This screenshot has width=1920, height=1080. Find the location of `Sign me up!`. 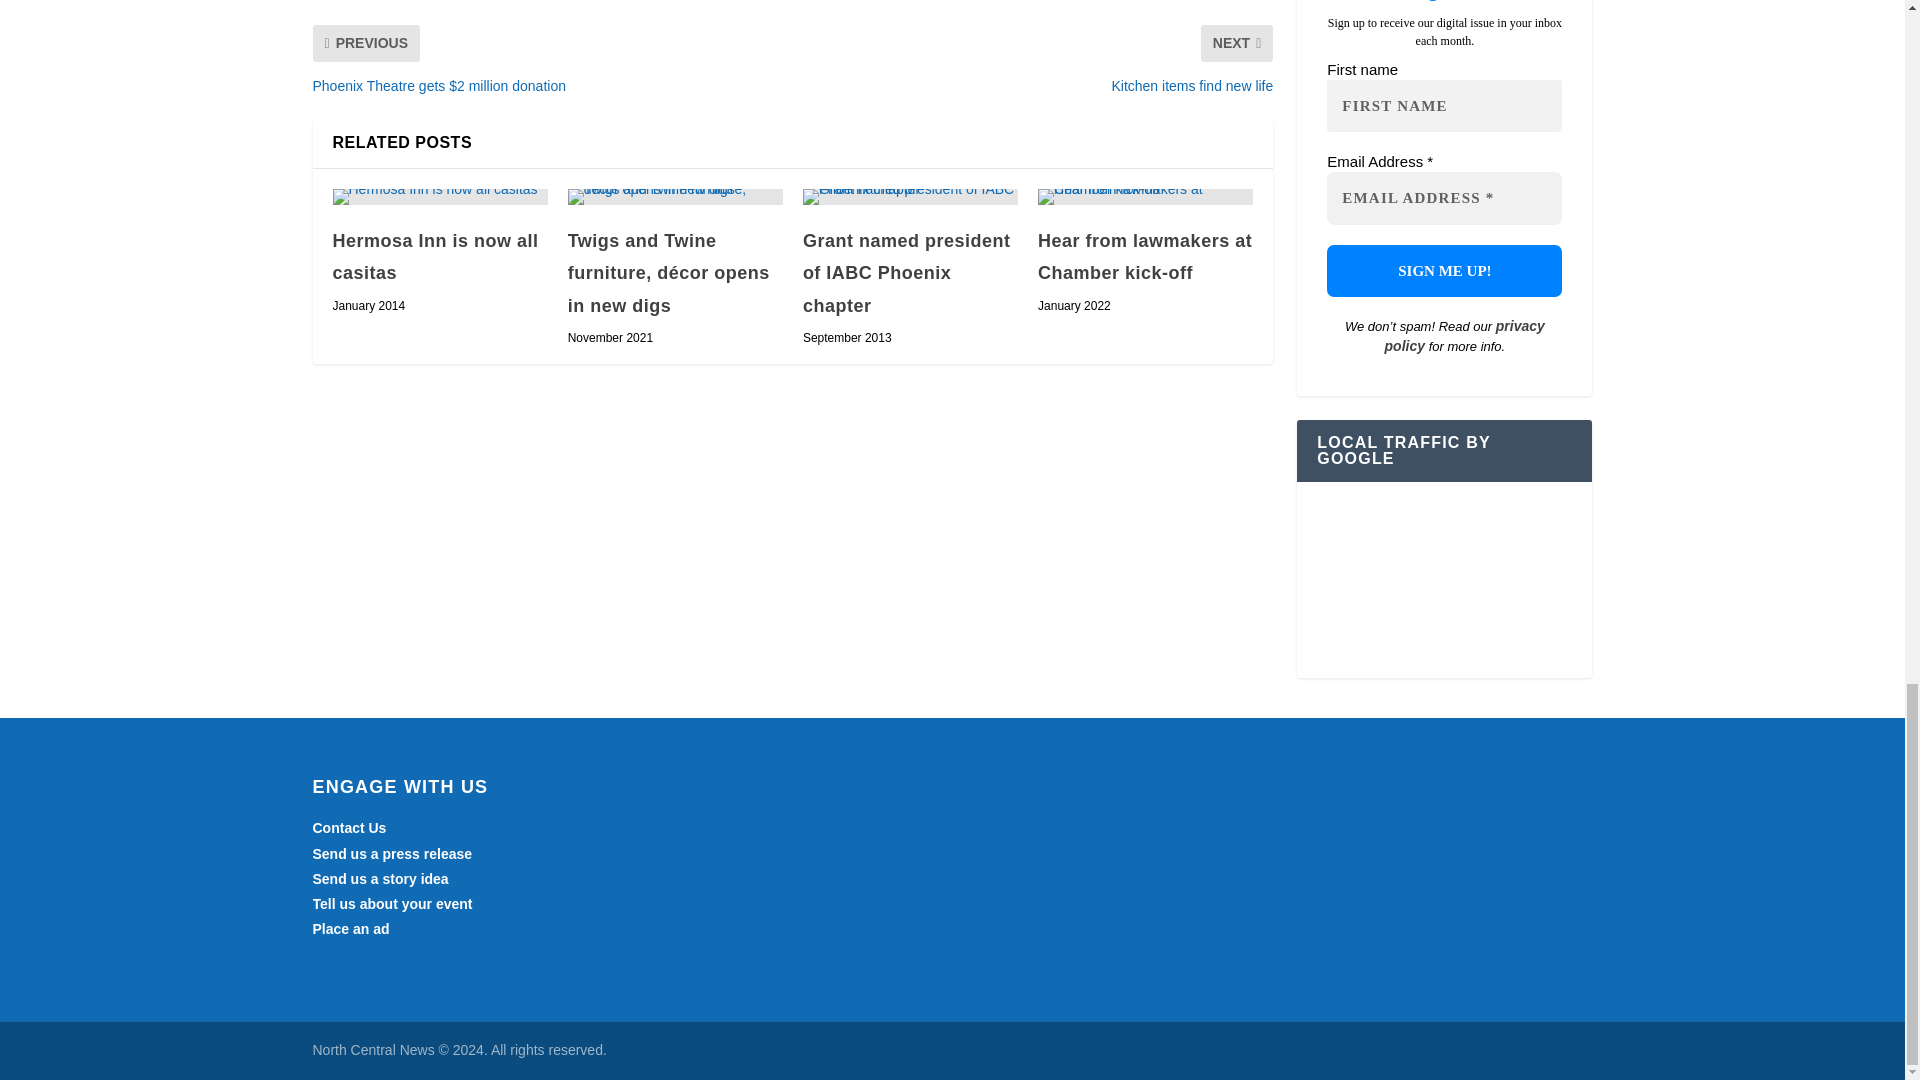

Sign me up! is located at coordinates (1444, 272).